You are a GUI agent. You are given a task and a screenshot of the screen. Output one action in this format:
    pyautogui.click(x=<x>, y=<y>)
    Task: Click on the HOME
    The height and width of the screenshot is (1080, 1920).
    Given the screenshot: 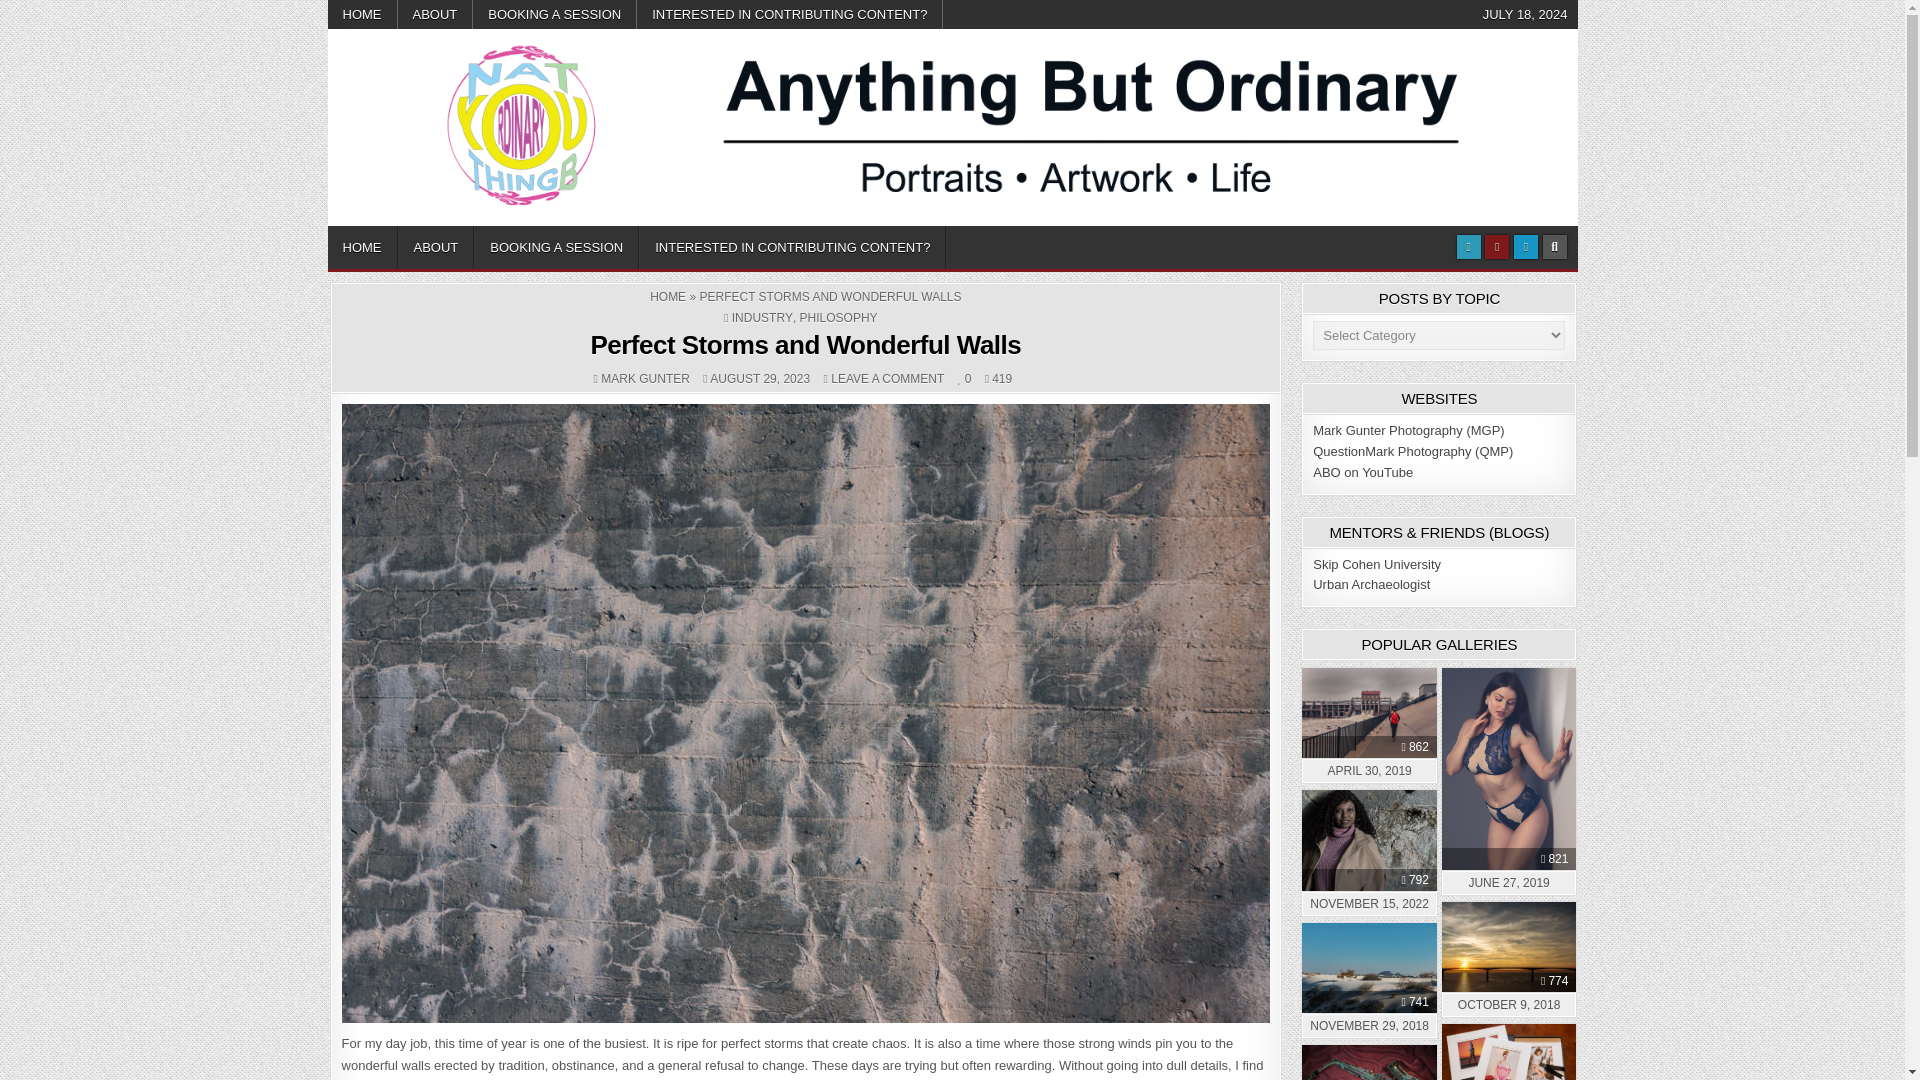 What is the action you would take?
    pyautogui.click(x=362, y=14)
    